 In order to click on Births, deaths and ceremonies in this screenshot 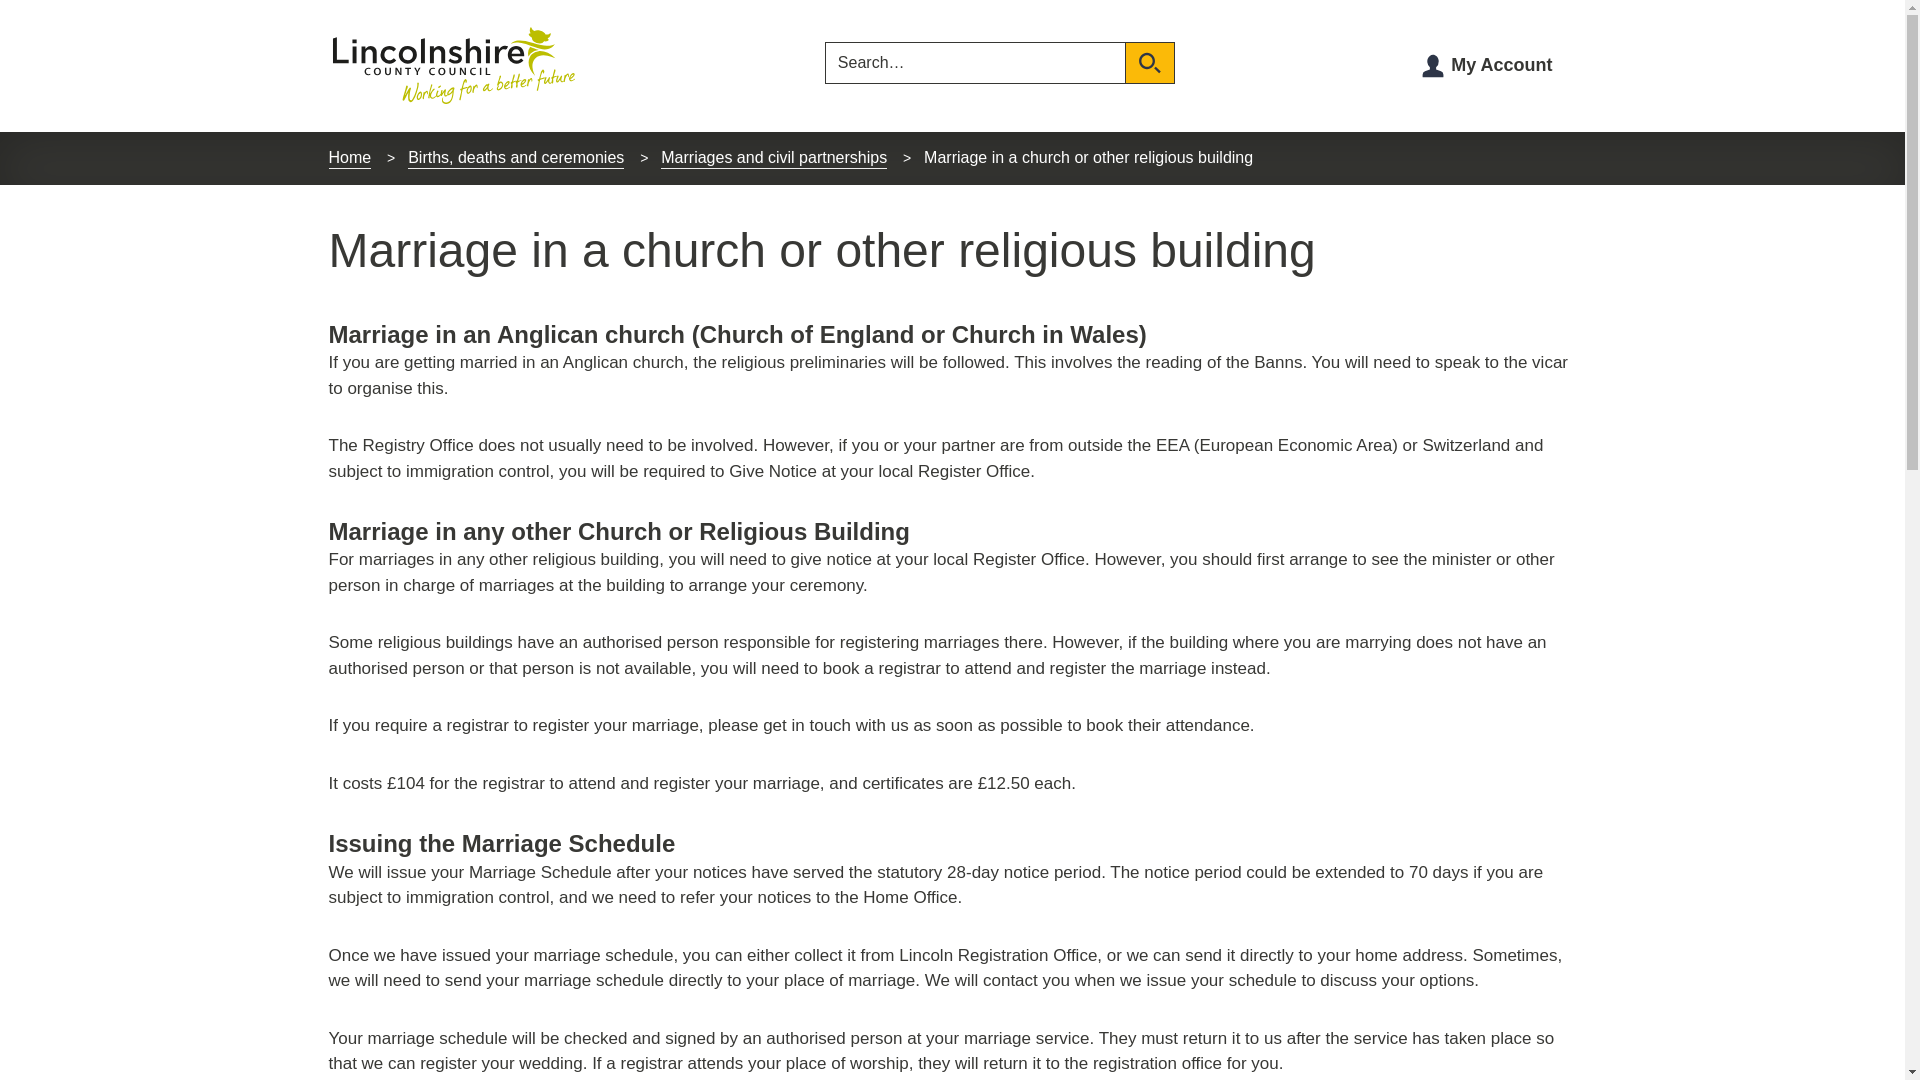, I will do `click(516, 158)`.